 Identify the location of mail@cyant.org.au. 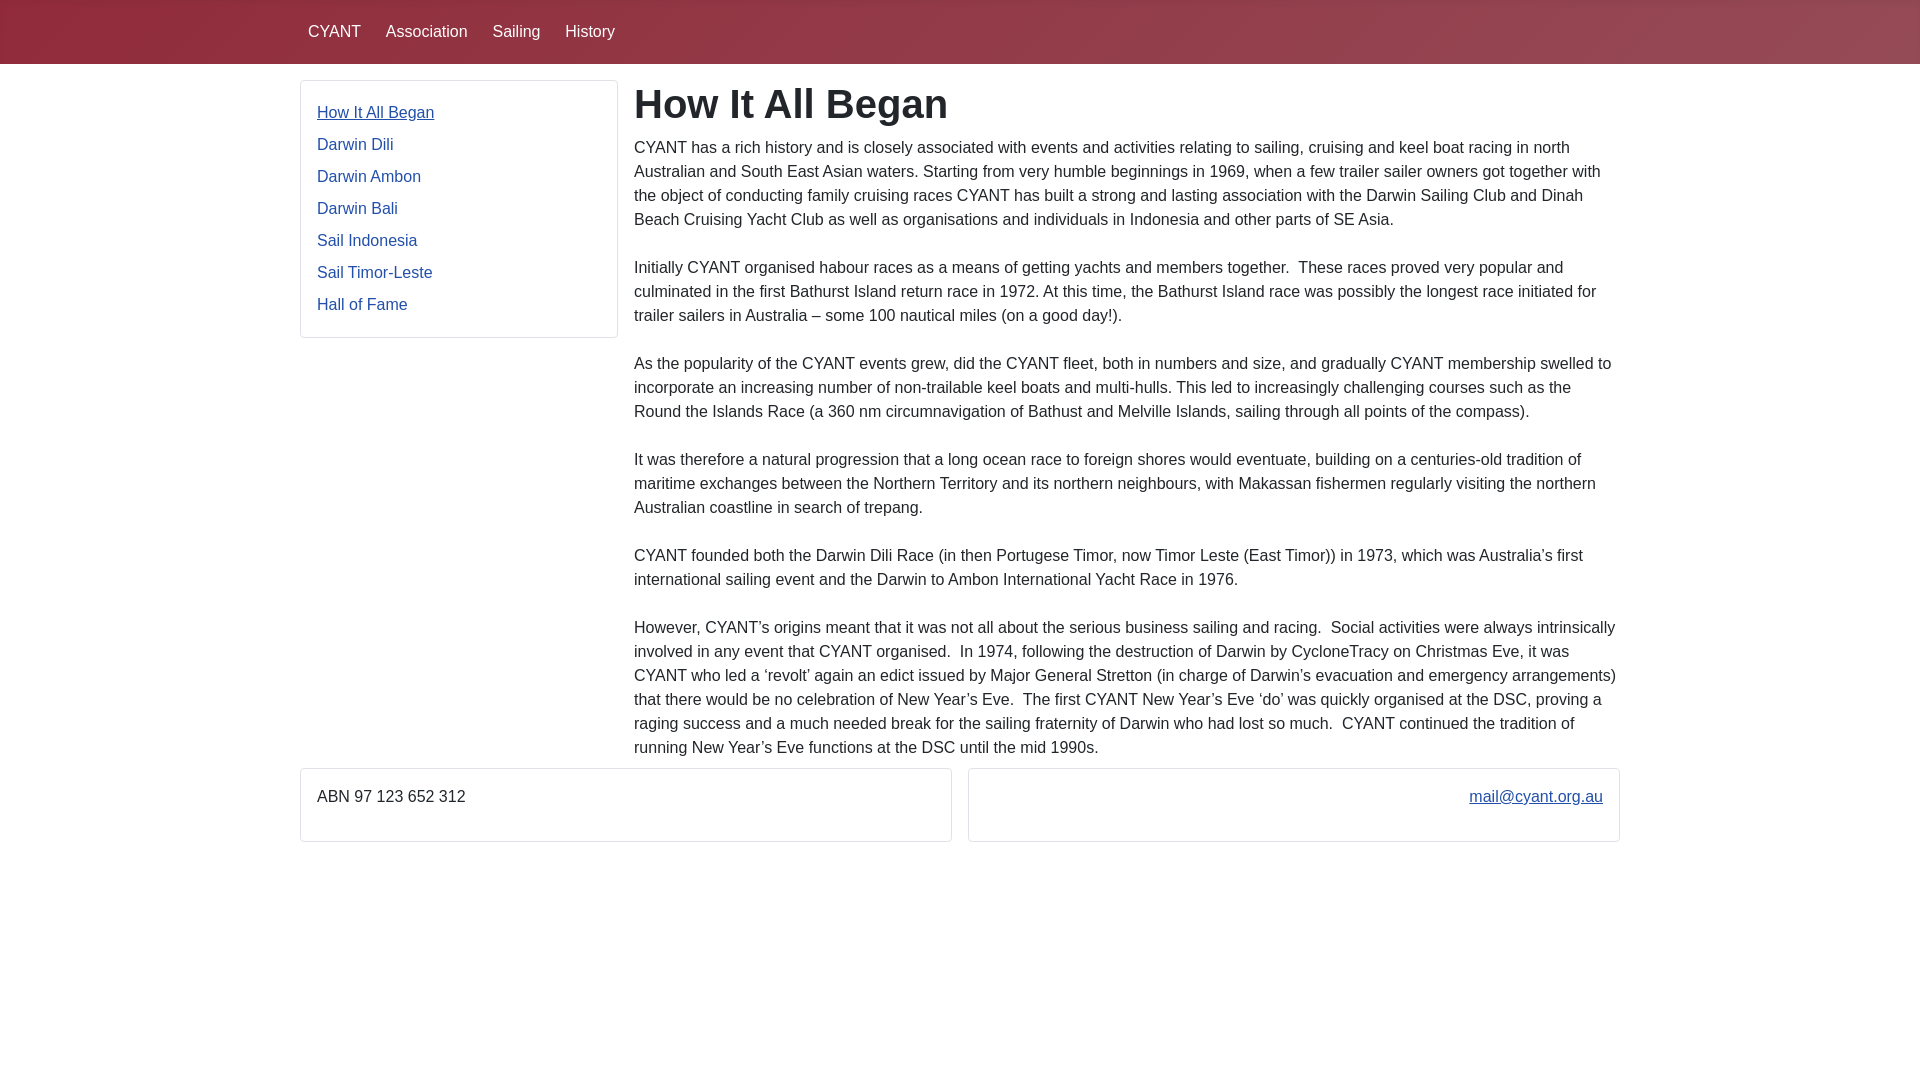
(1536, 796).